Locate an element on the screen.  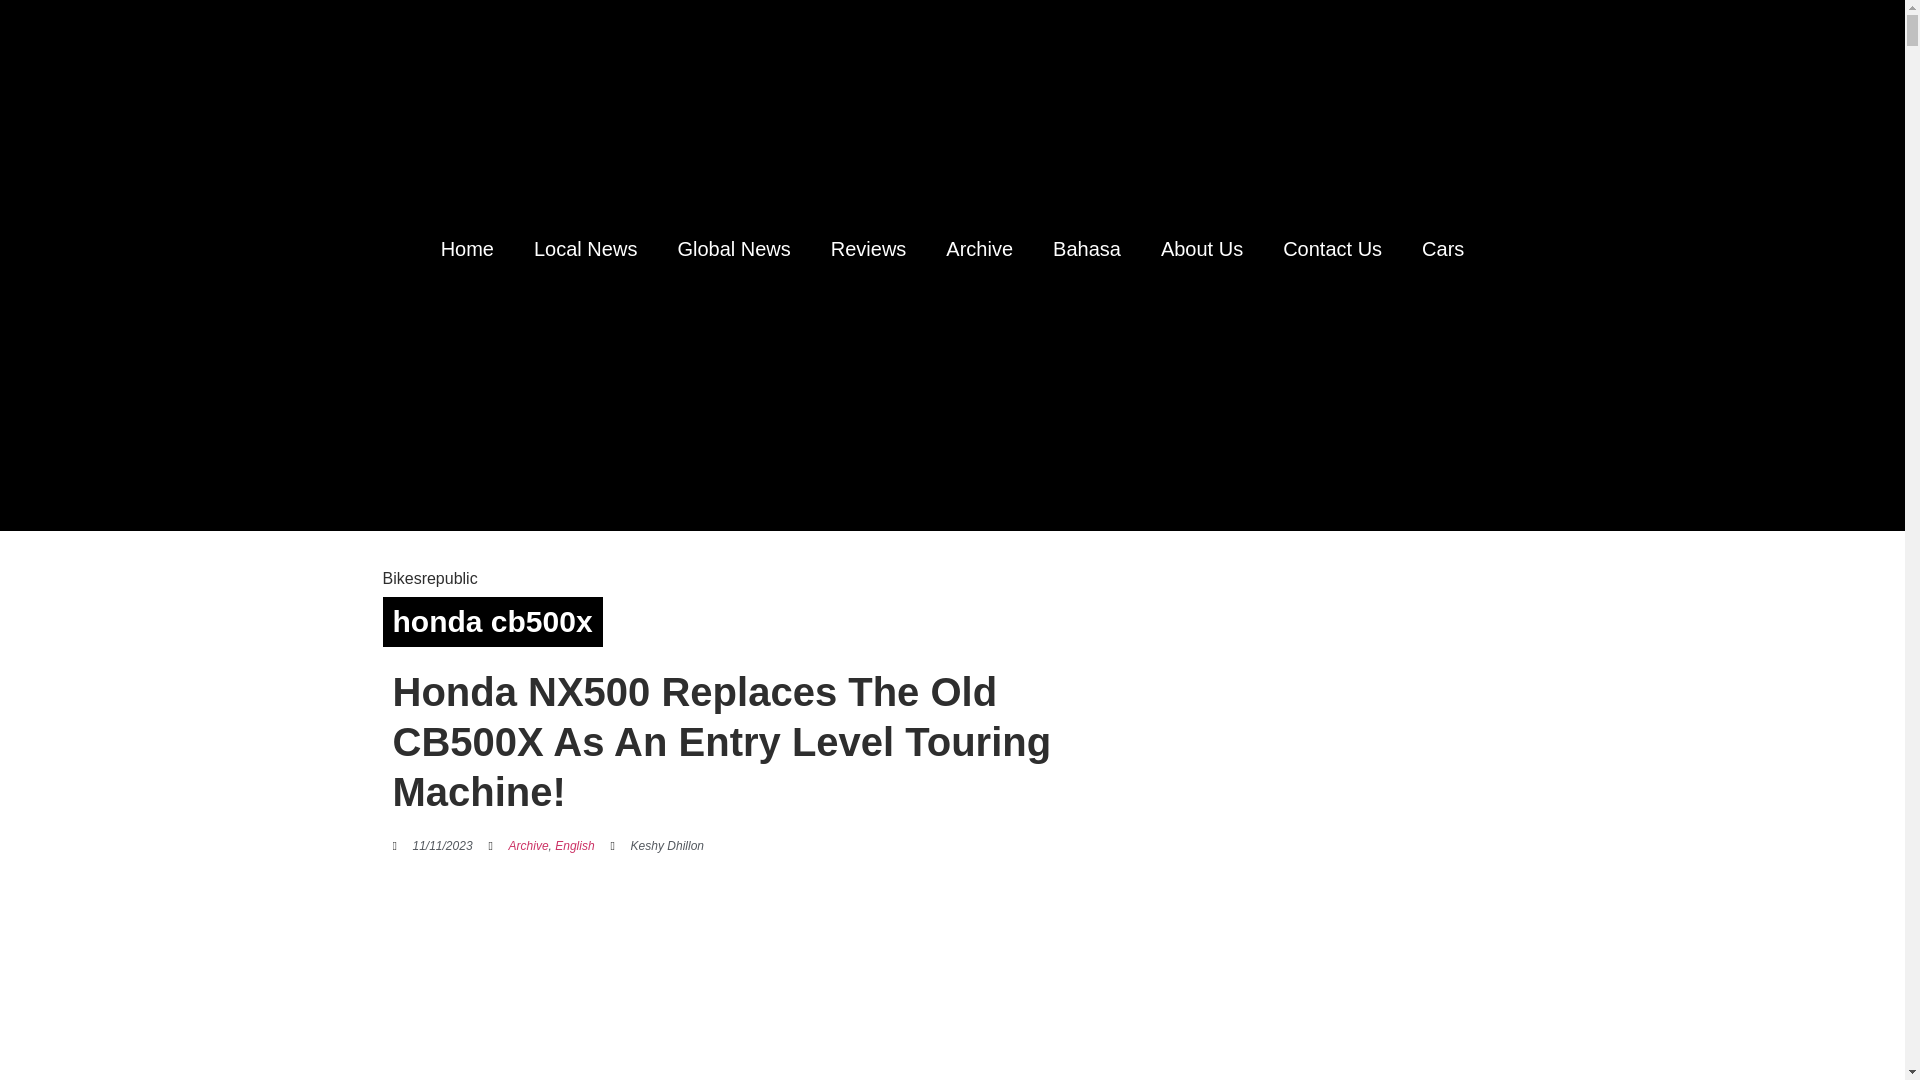
About Us is located at coordinates (1202, 248).